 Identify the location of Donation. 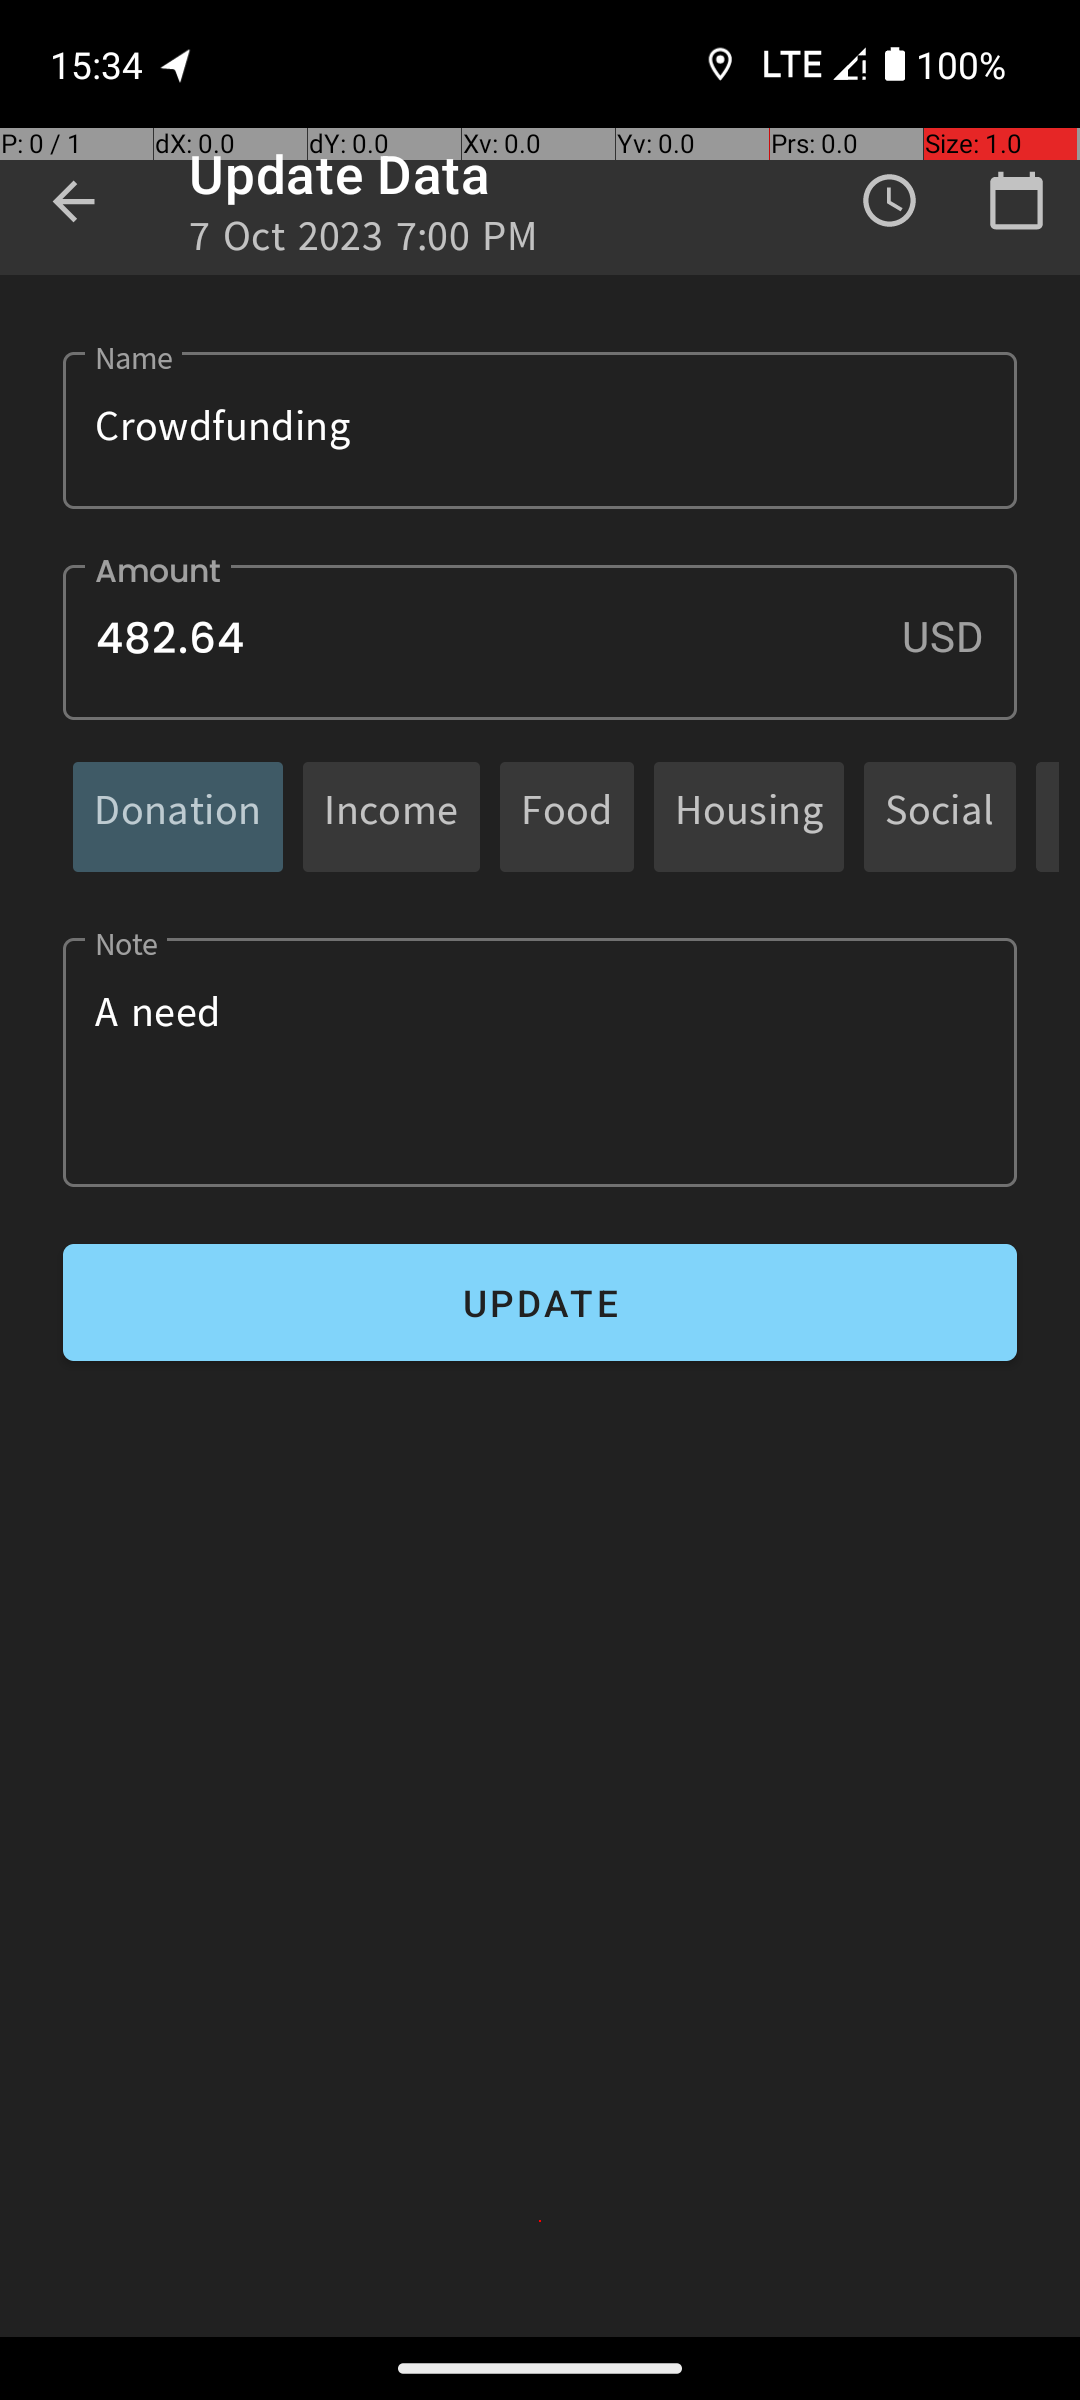
(178, 816).